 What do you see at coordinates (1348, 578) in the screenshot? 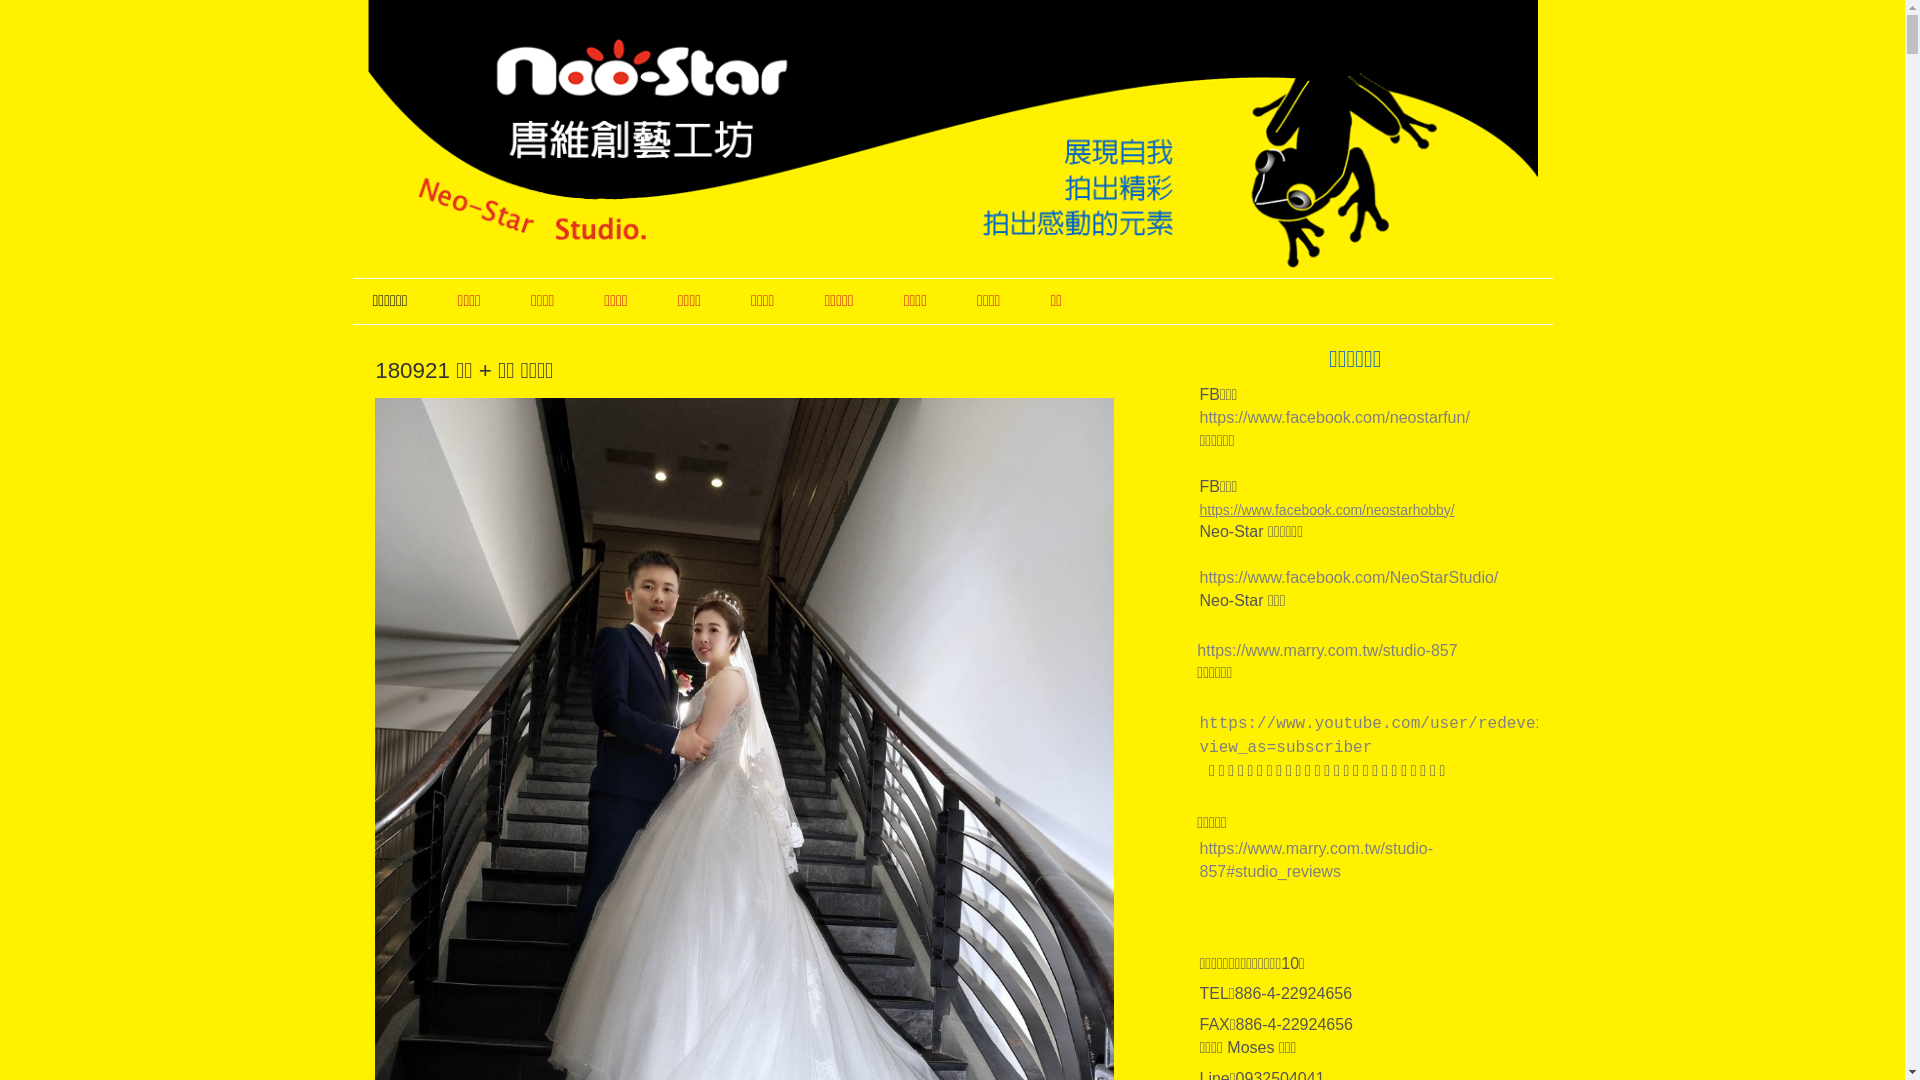
I see `https://www.facebook.com/NeoStarStudio/` at bounding box center [1348, 578].